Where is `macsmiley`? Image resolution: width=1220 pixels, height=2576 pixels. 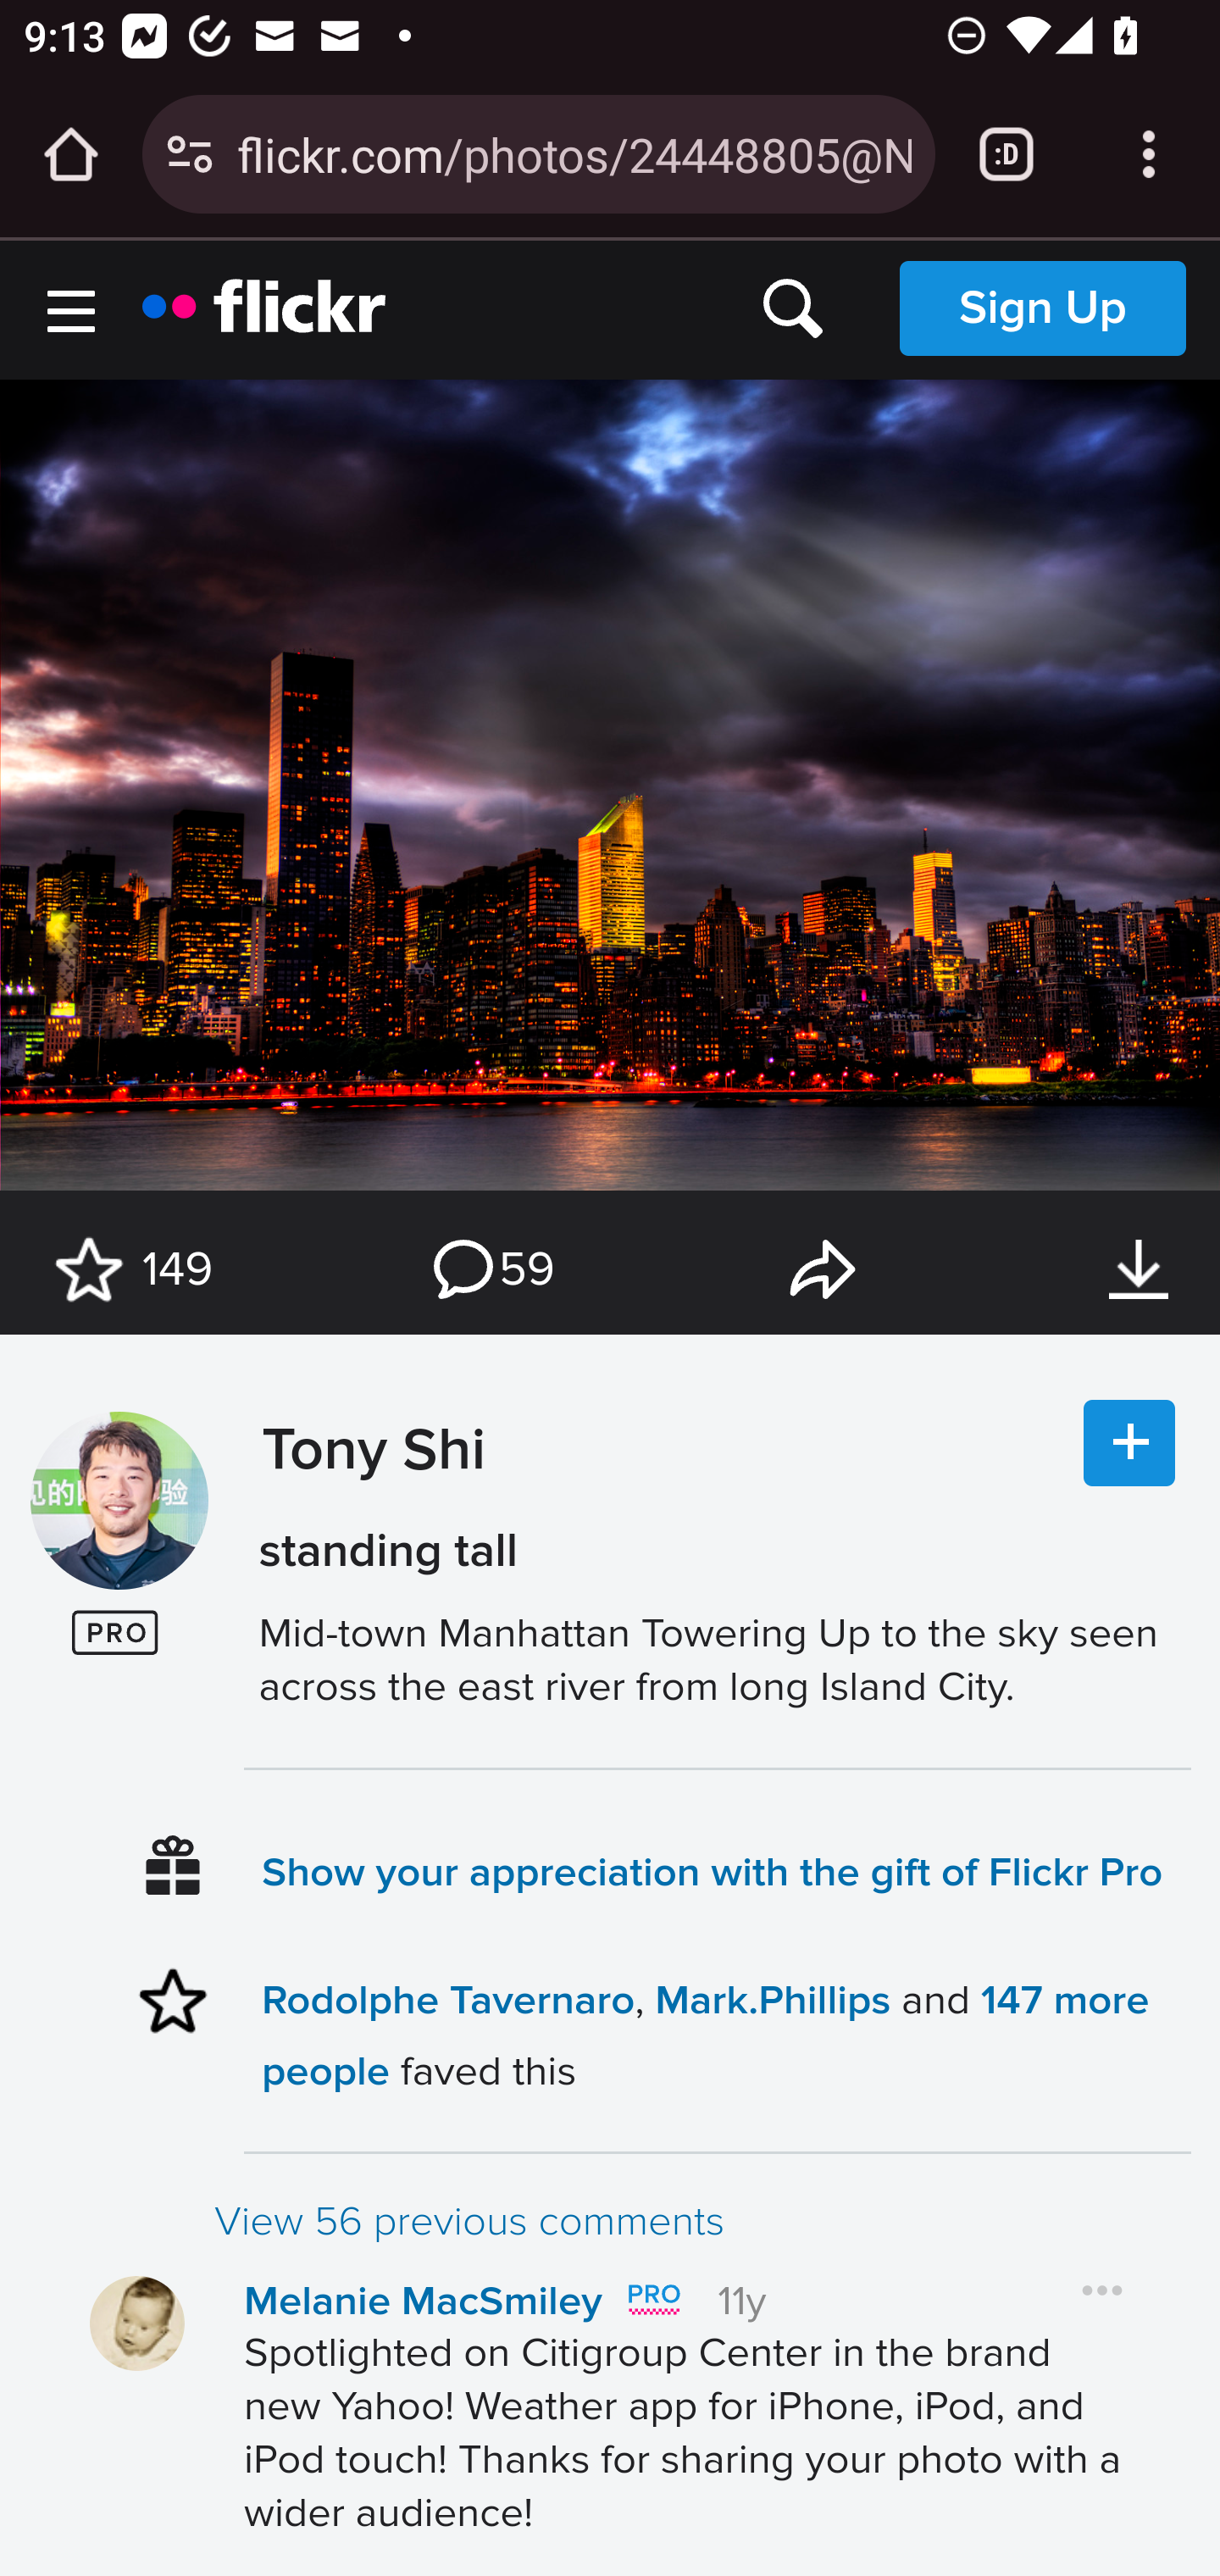 macsmiley is located at coordinates (137, 2323).